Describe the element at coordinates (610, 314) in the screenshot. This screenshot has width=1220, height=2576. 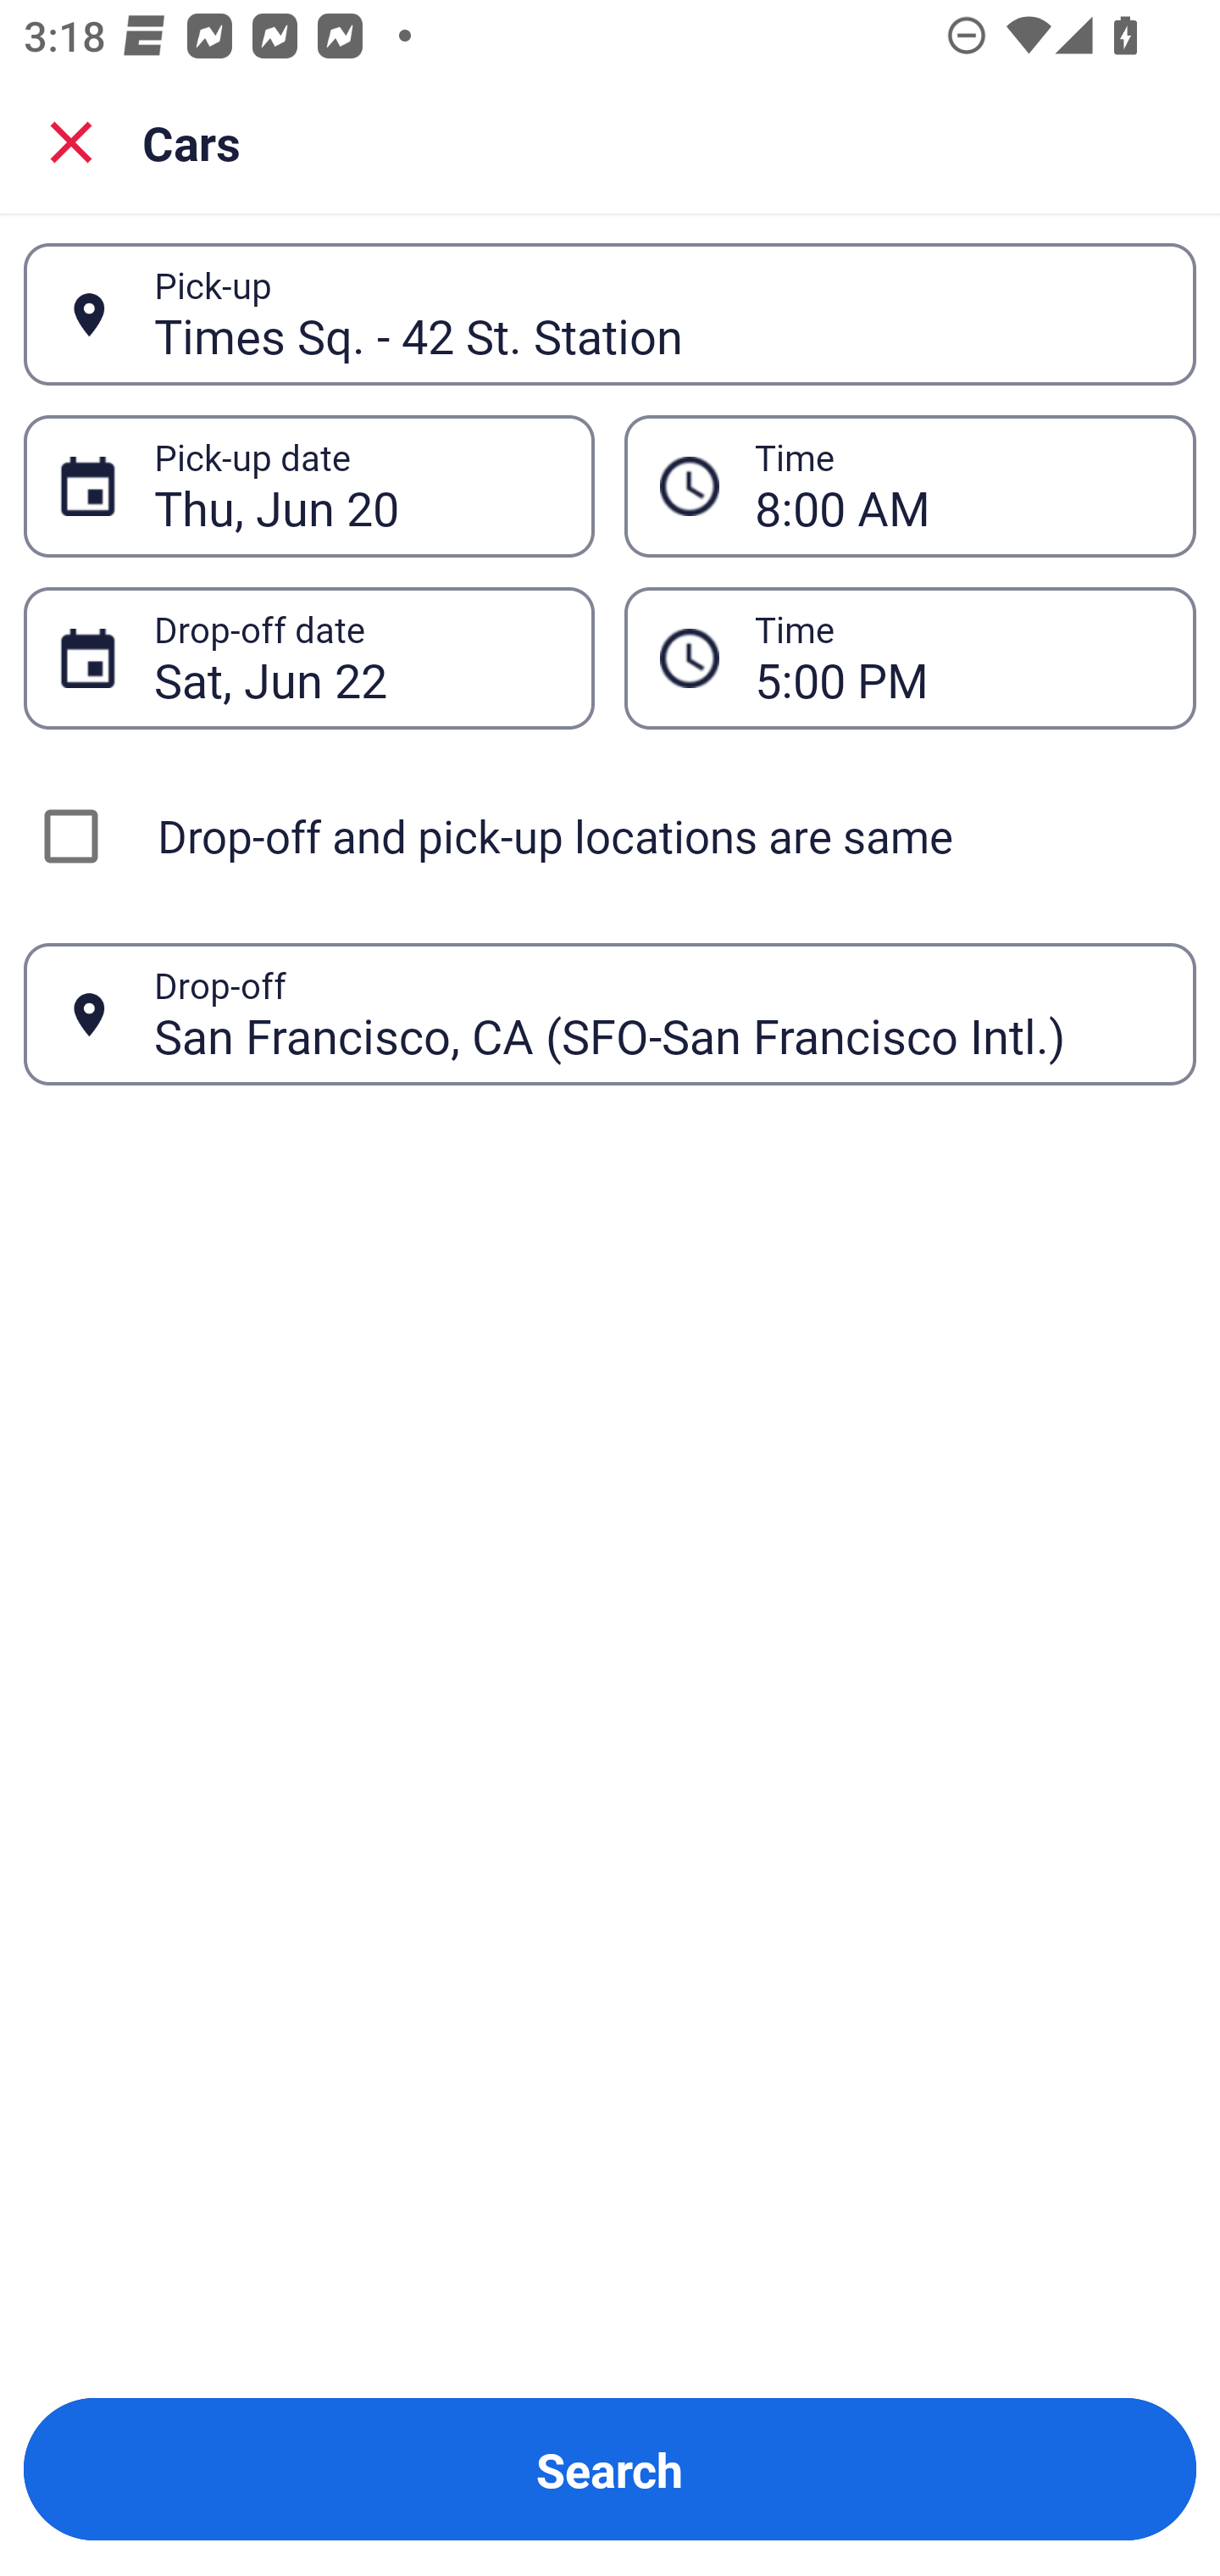
I see `Times Sq. - 42 St. Station Pick-up` at that location.